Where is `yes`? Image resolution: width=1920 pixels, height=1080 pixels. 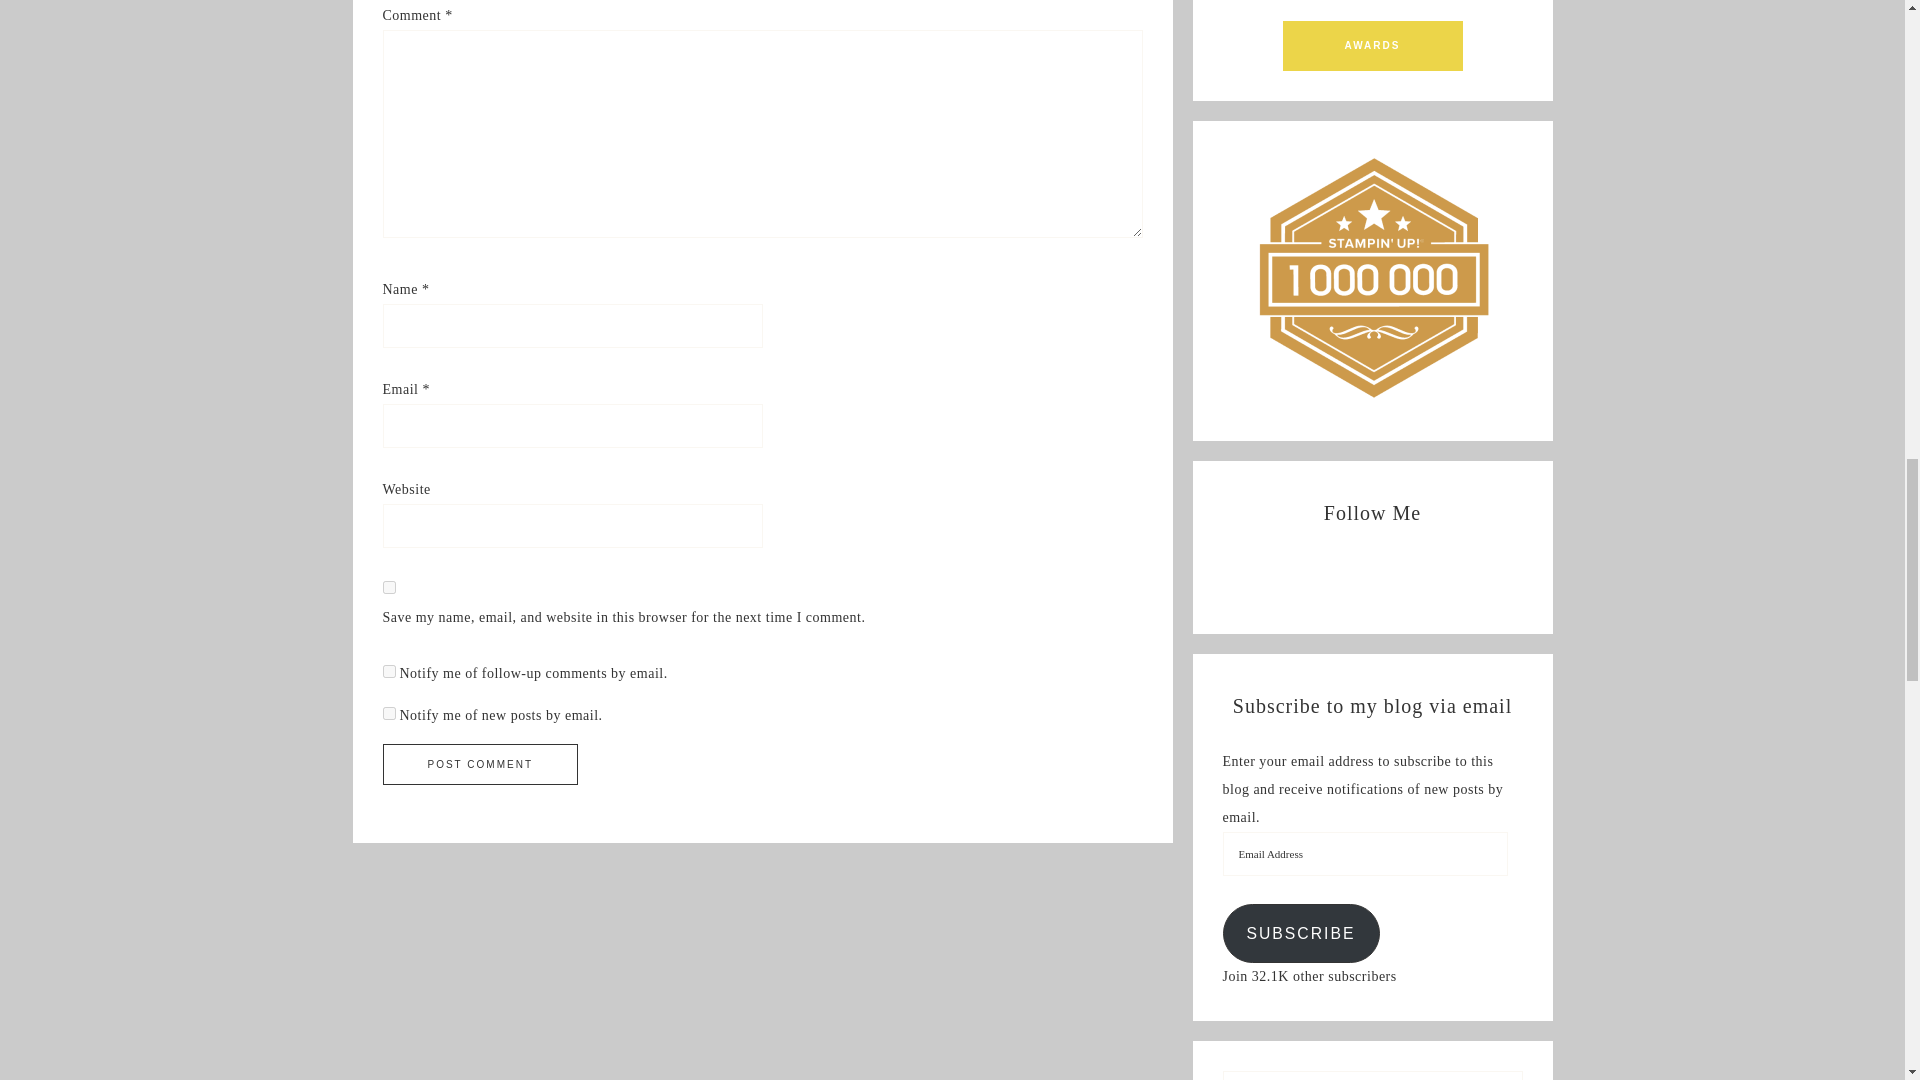 yes is located at coordinates (388, 586).